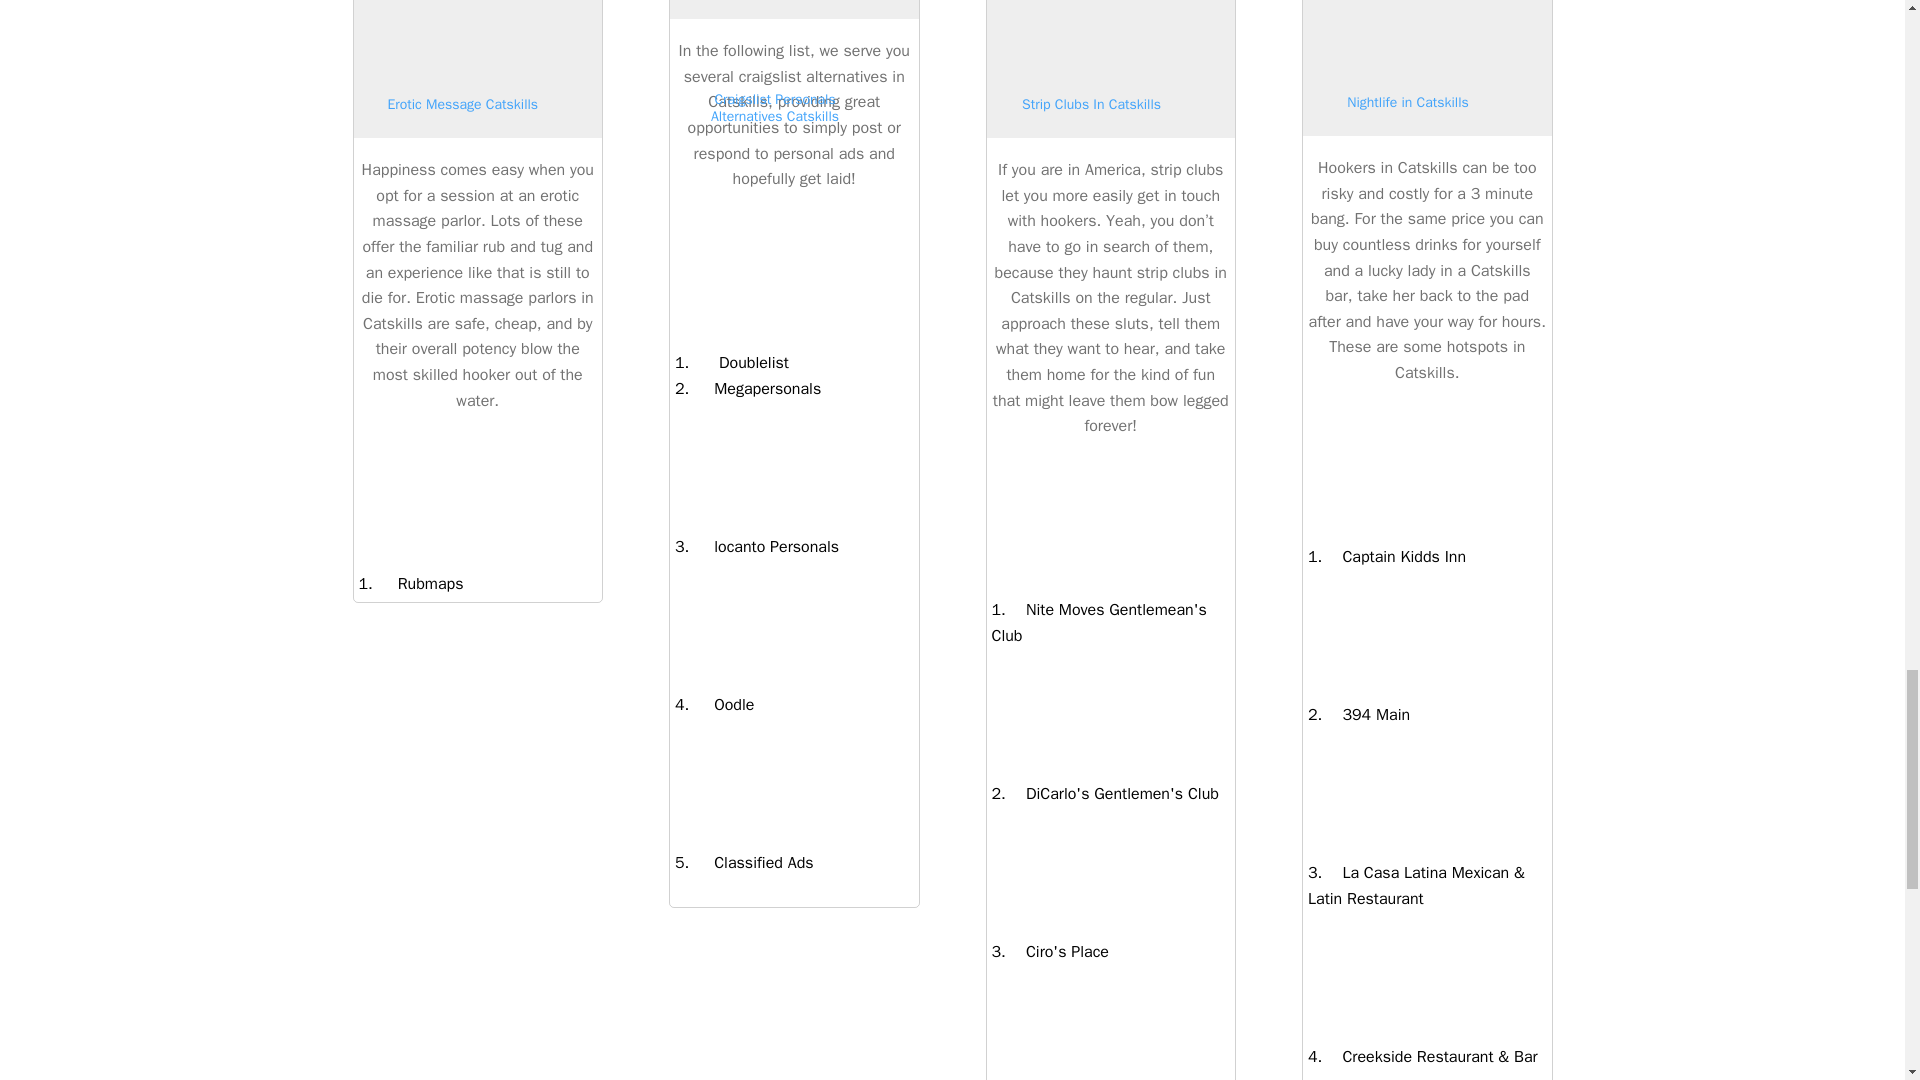 This screenshot has height=1080, width=1920. I want to click on 394 Main, so click(1366, 714).